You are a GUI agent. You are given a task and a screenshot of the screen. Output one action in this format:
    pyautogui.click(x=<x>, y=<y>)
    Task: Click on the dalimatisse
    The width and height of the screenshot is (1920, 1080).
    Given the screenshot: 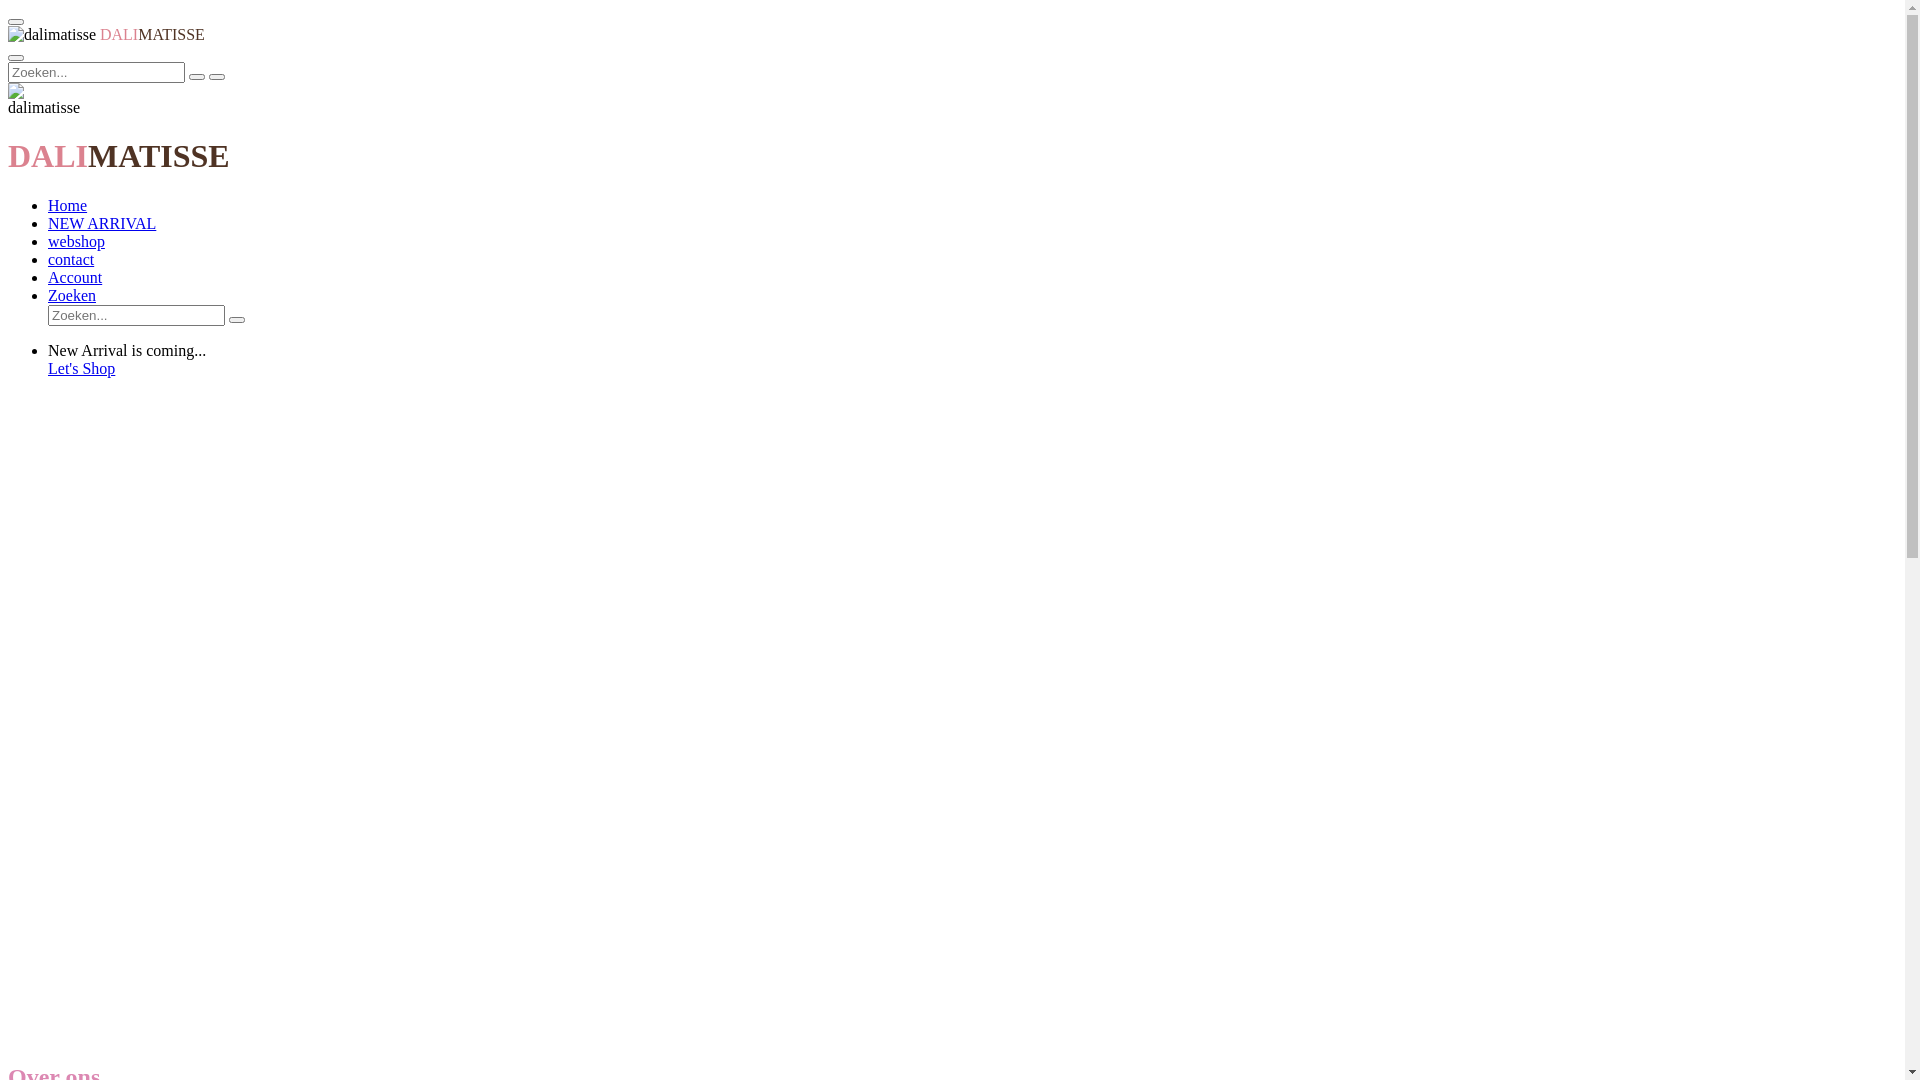 What is the action you would take?
    pyautogui.click(x=44, y=100)
    